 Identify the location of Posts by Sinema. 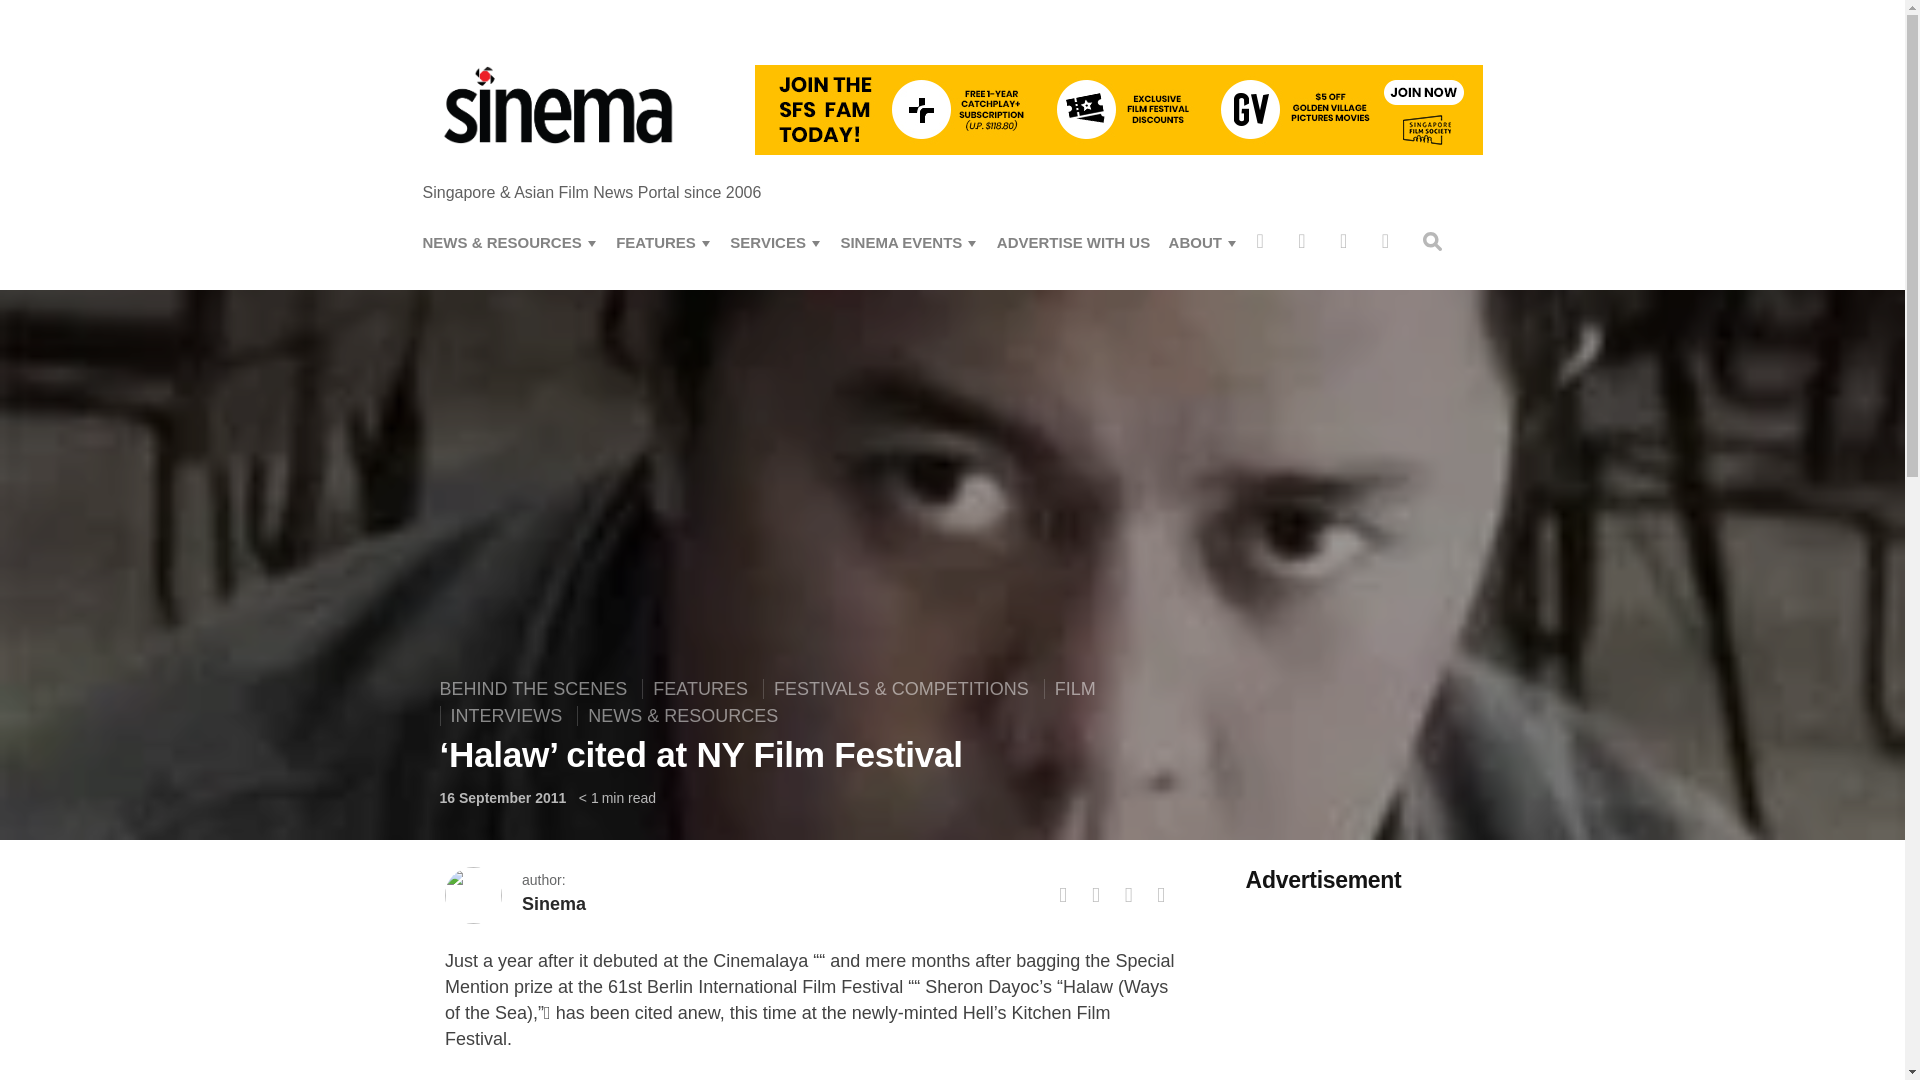
(554, 904).